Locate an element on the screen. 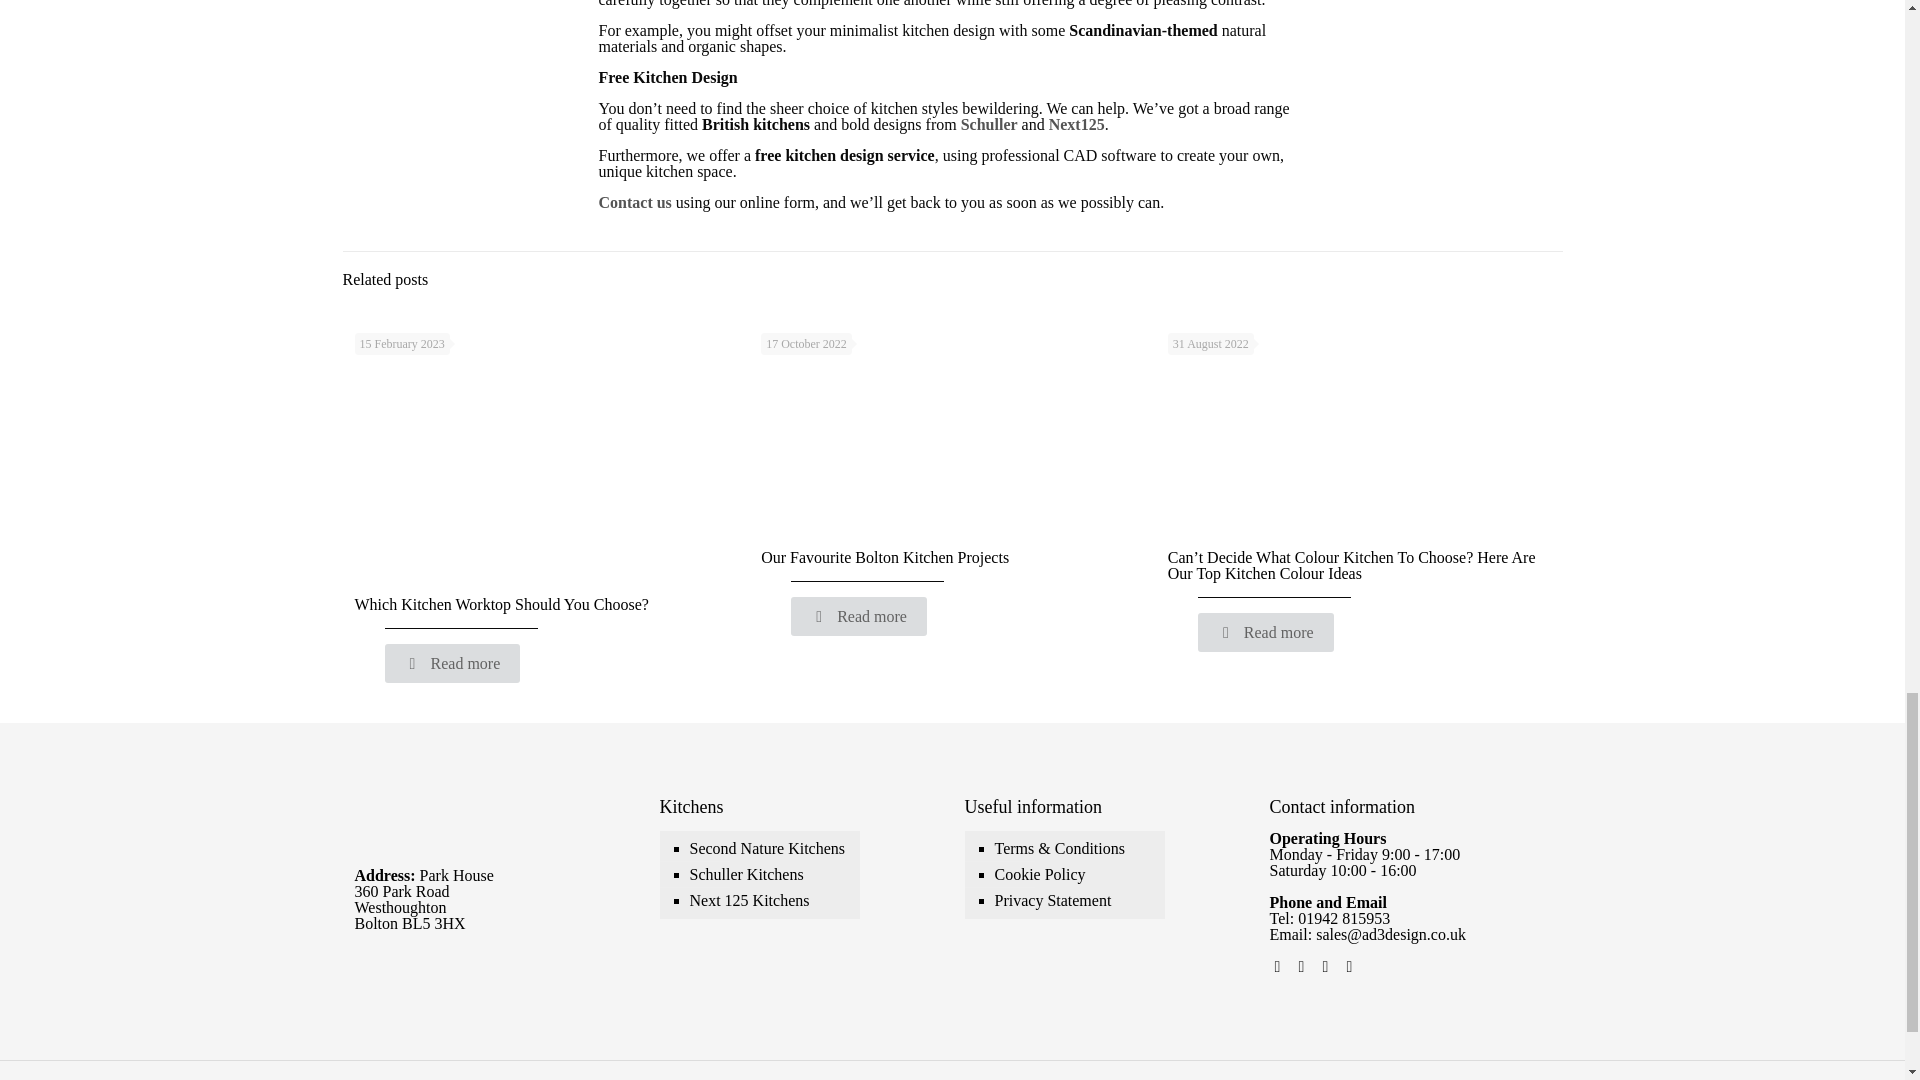 This screenshot has height=1080, width=1920. Read more is located at coordinates (452, 662).